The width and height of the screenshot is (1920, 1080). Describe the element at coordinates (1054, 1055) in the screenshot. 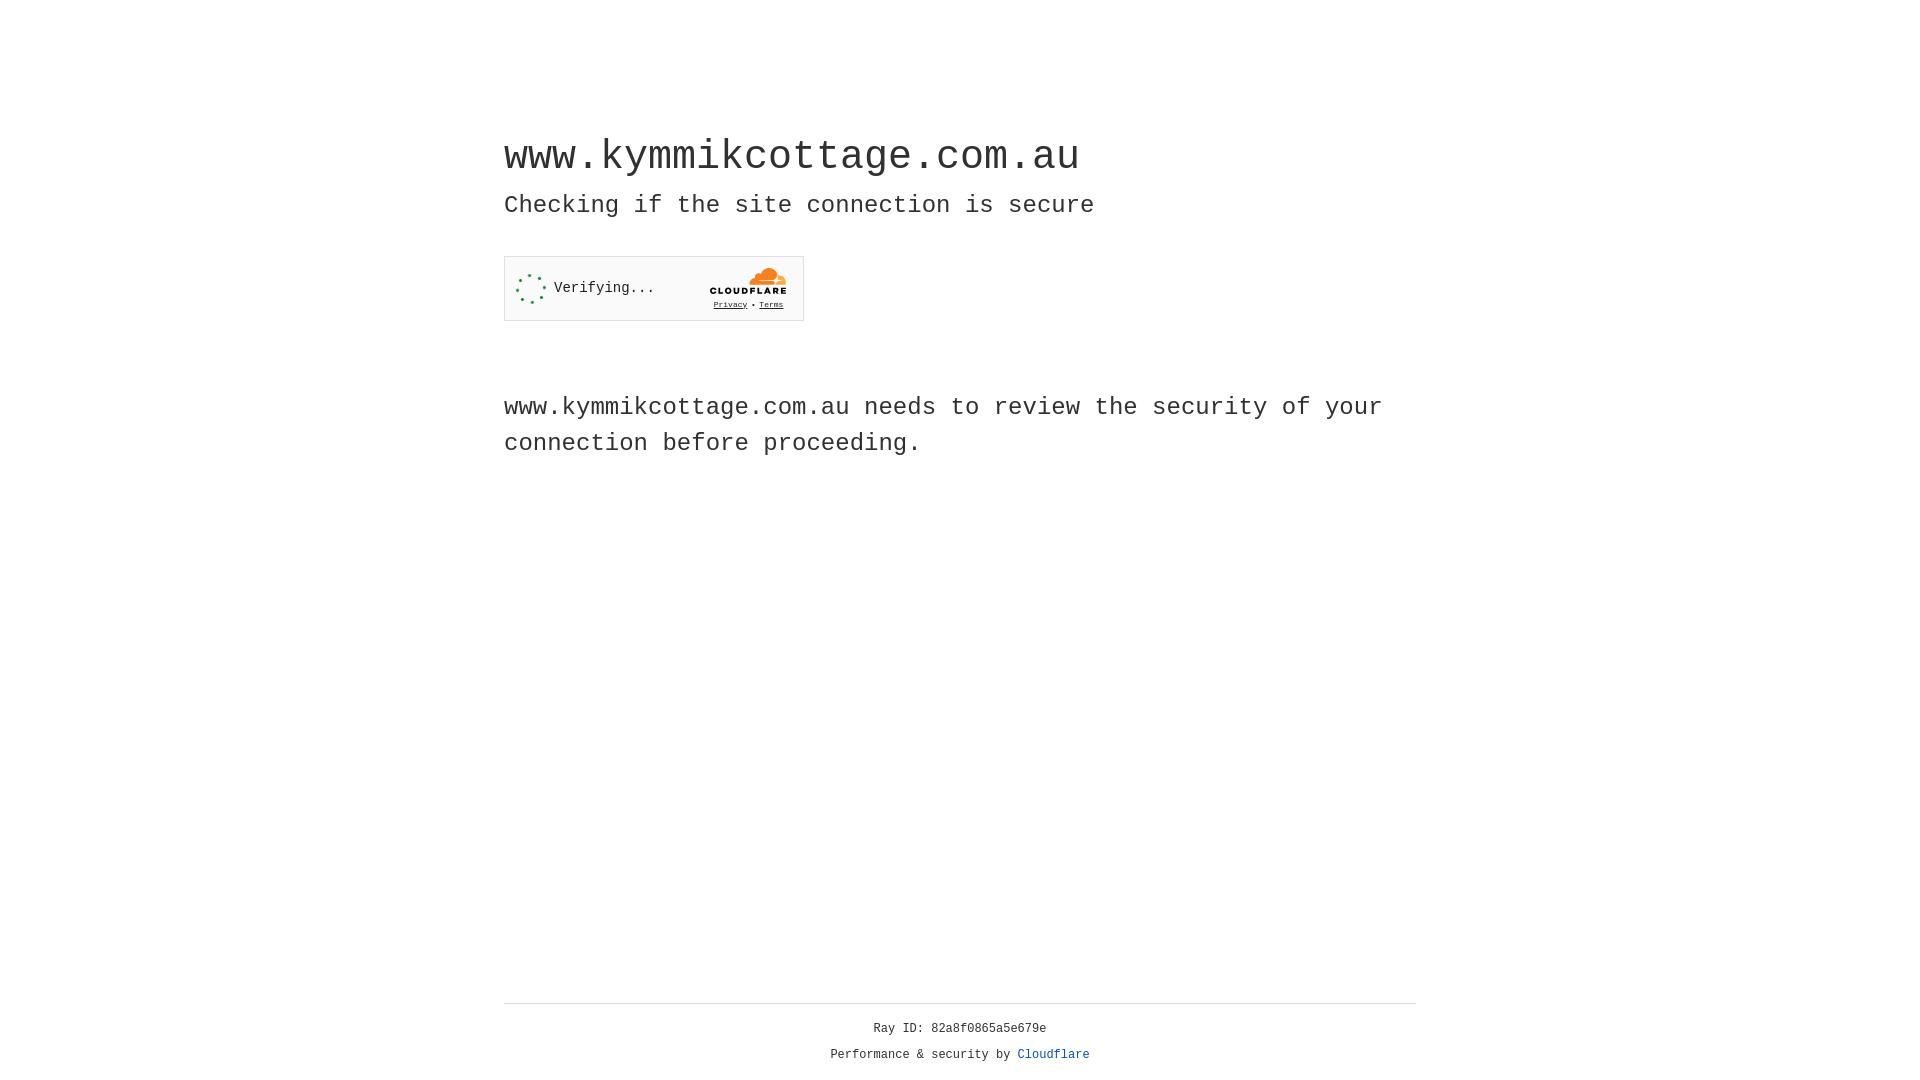

I see `Cloudflare` at that location.